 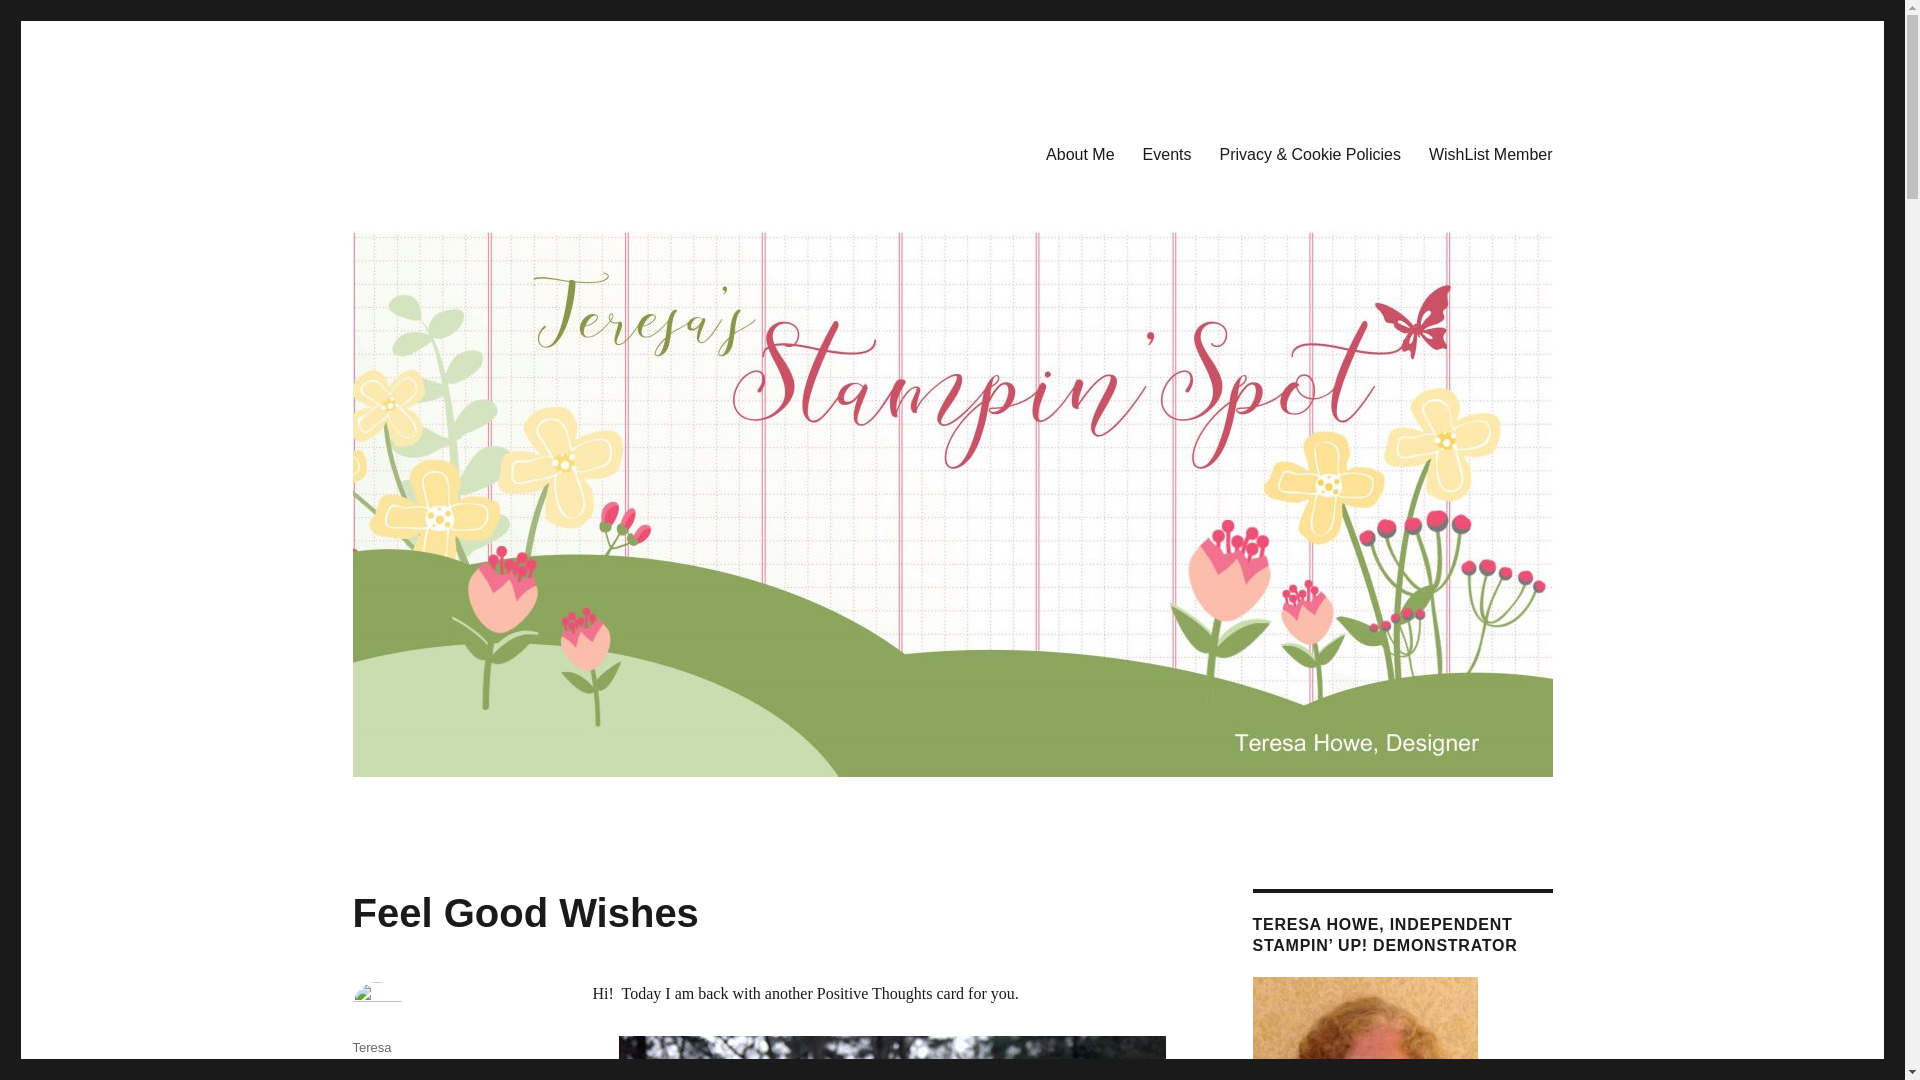 I want to click on WishList Member, so click(x=1490, y=153).